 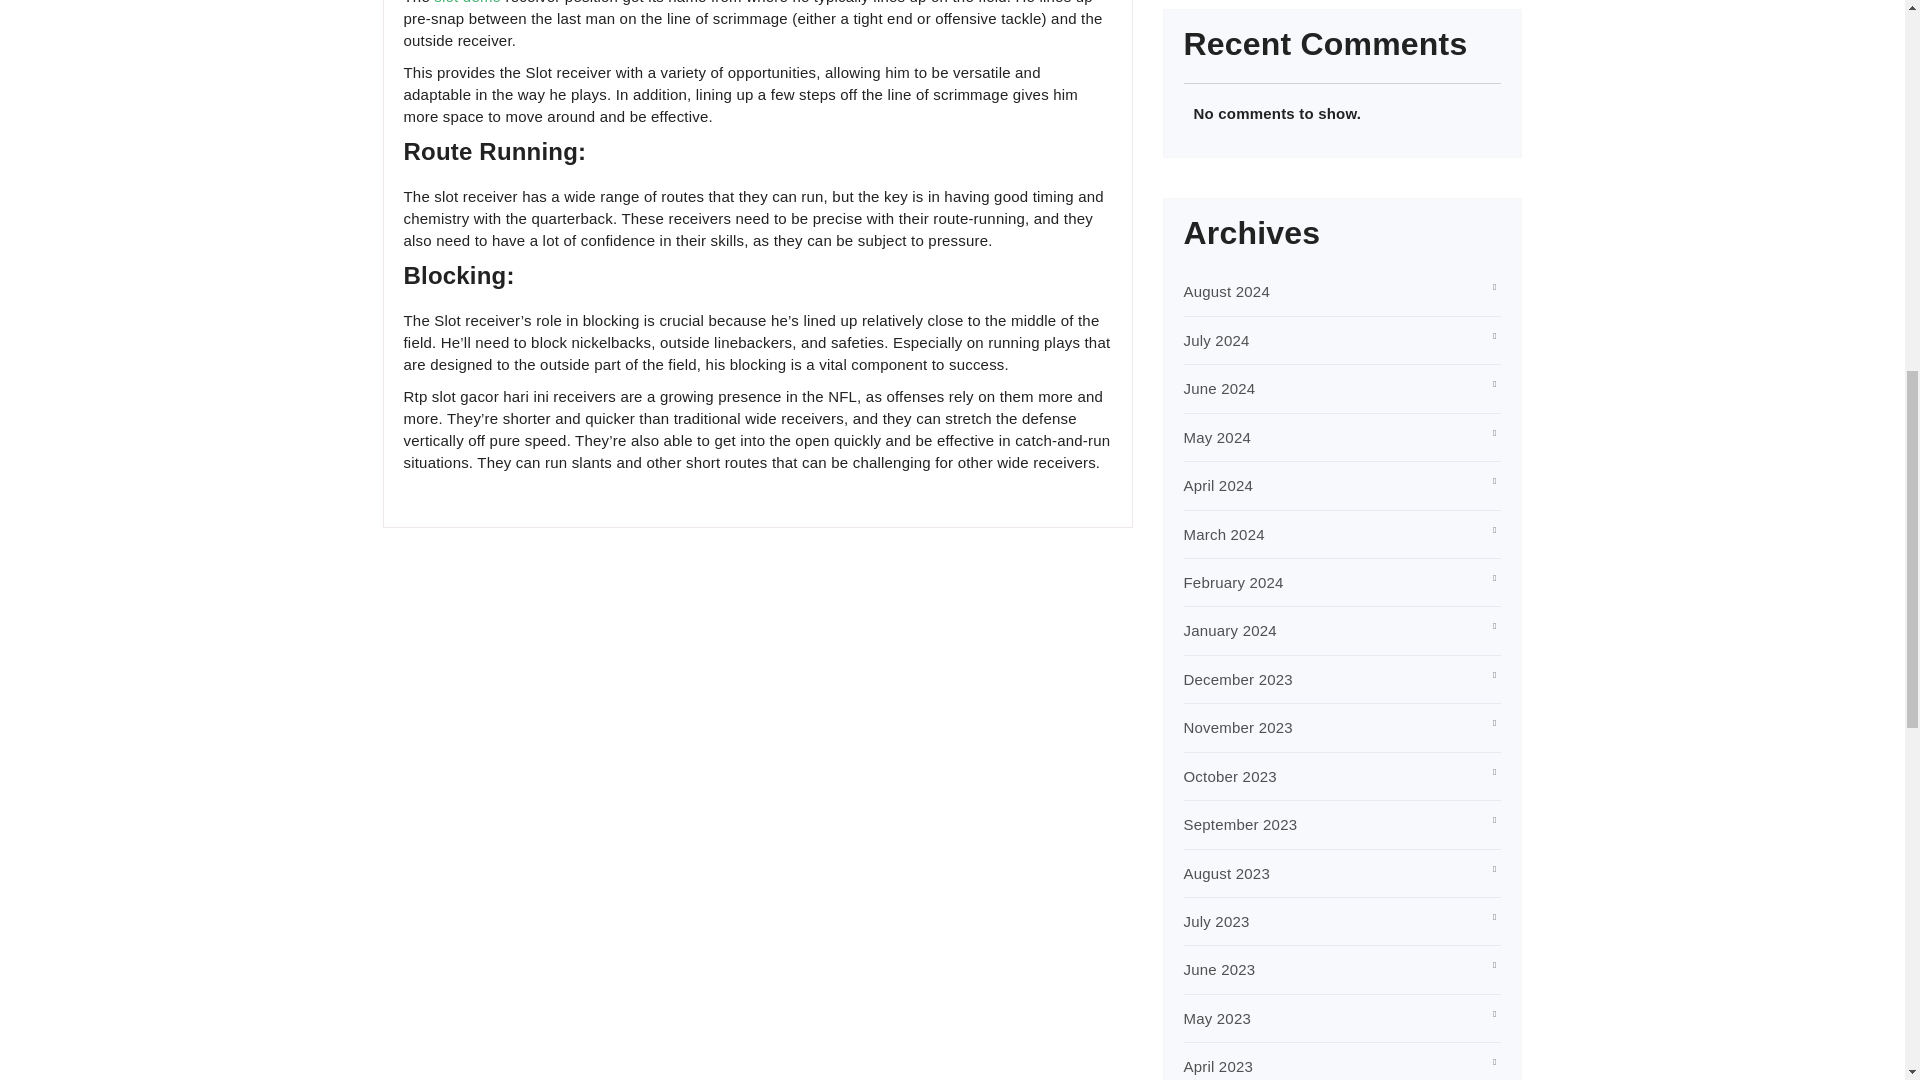 What do you see at coordinates (1218, 1018) in the screenshot?
I see `May 2023` at bounding box center [1218, 1018].